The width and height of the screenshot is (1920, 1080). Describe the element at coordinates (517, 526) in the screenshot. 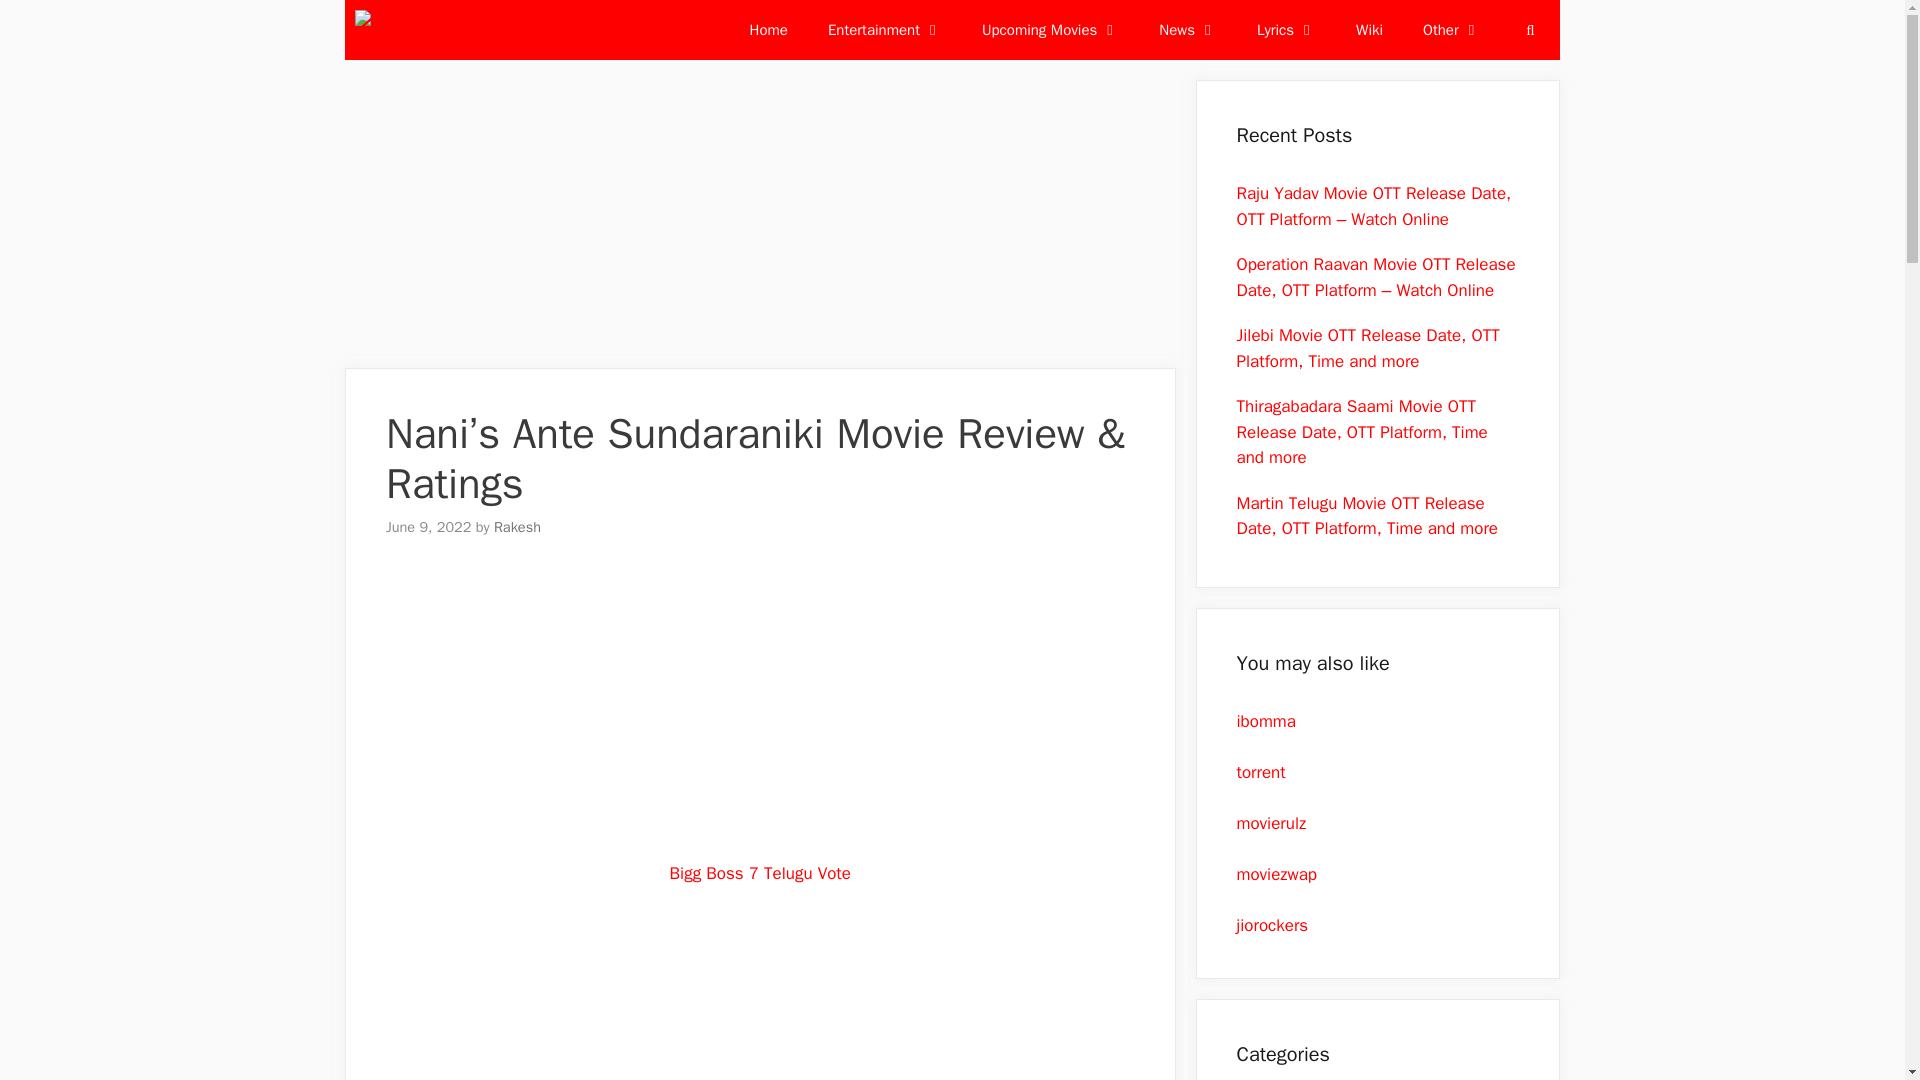

I see `View all posts by Rakesh` at that location.